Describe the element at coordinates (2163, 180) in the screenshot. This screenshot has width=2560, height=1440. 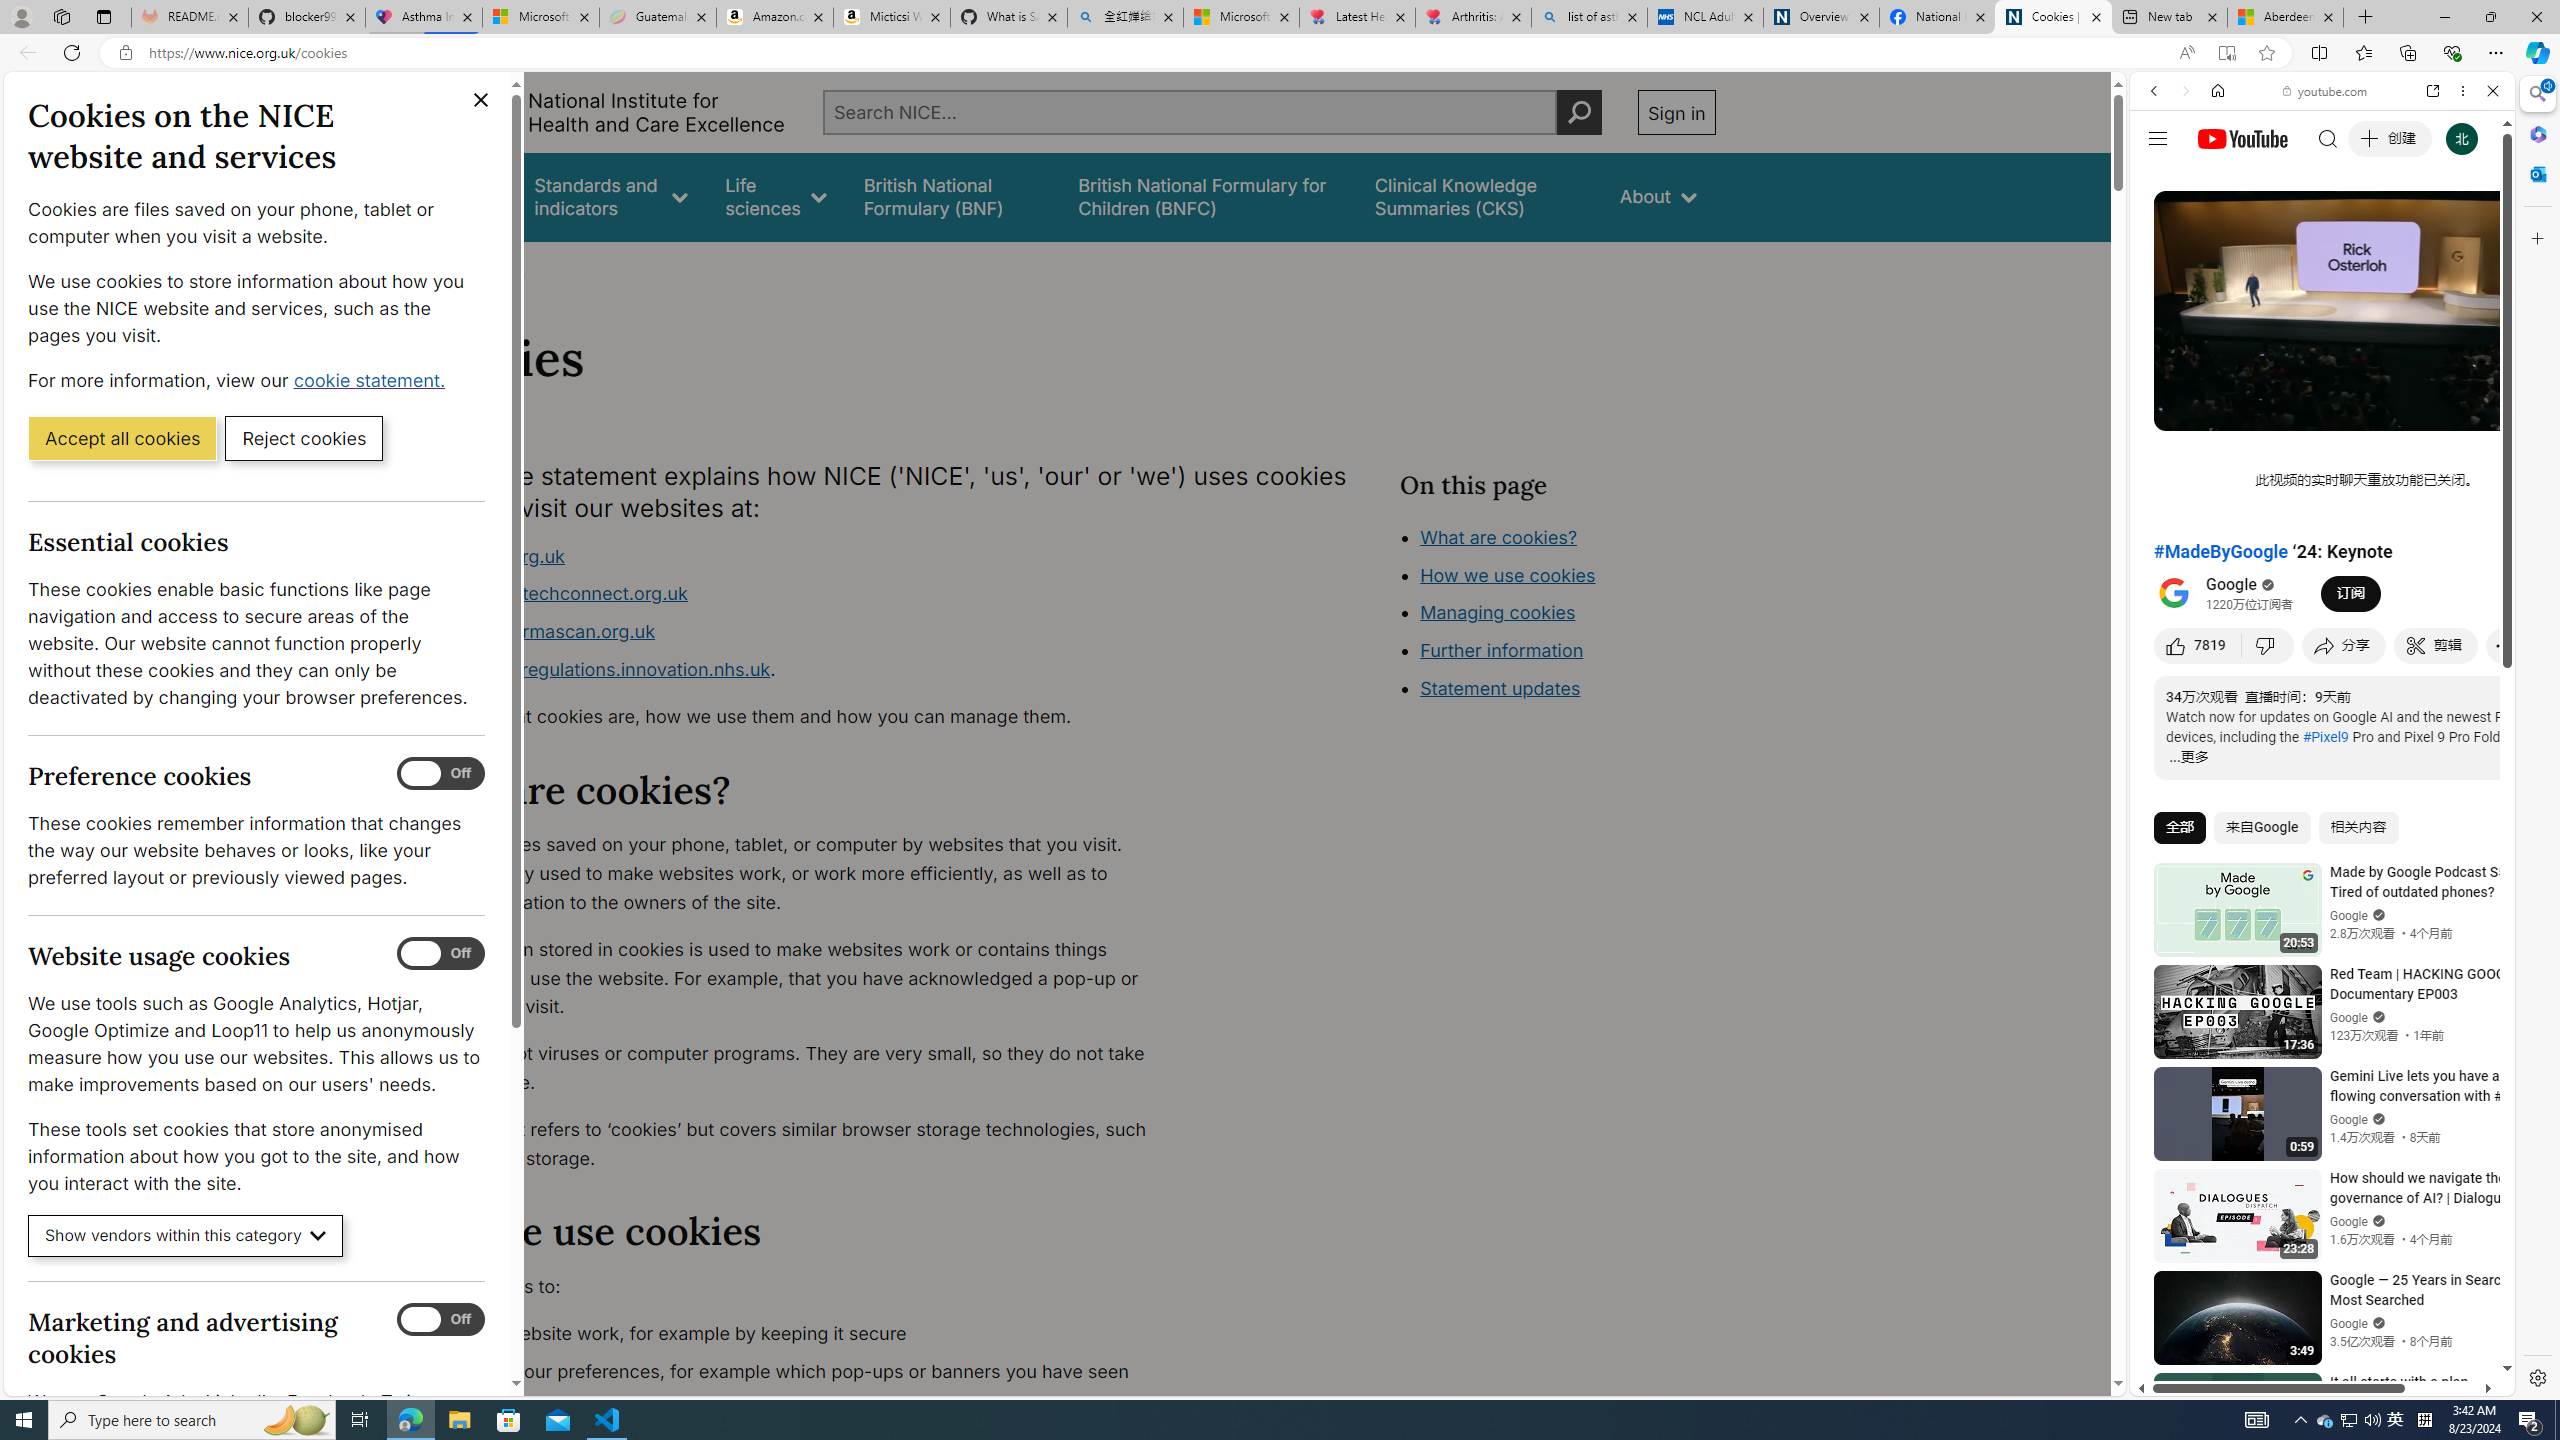
I see `Web scope` at that location.